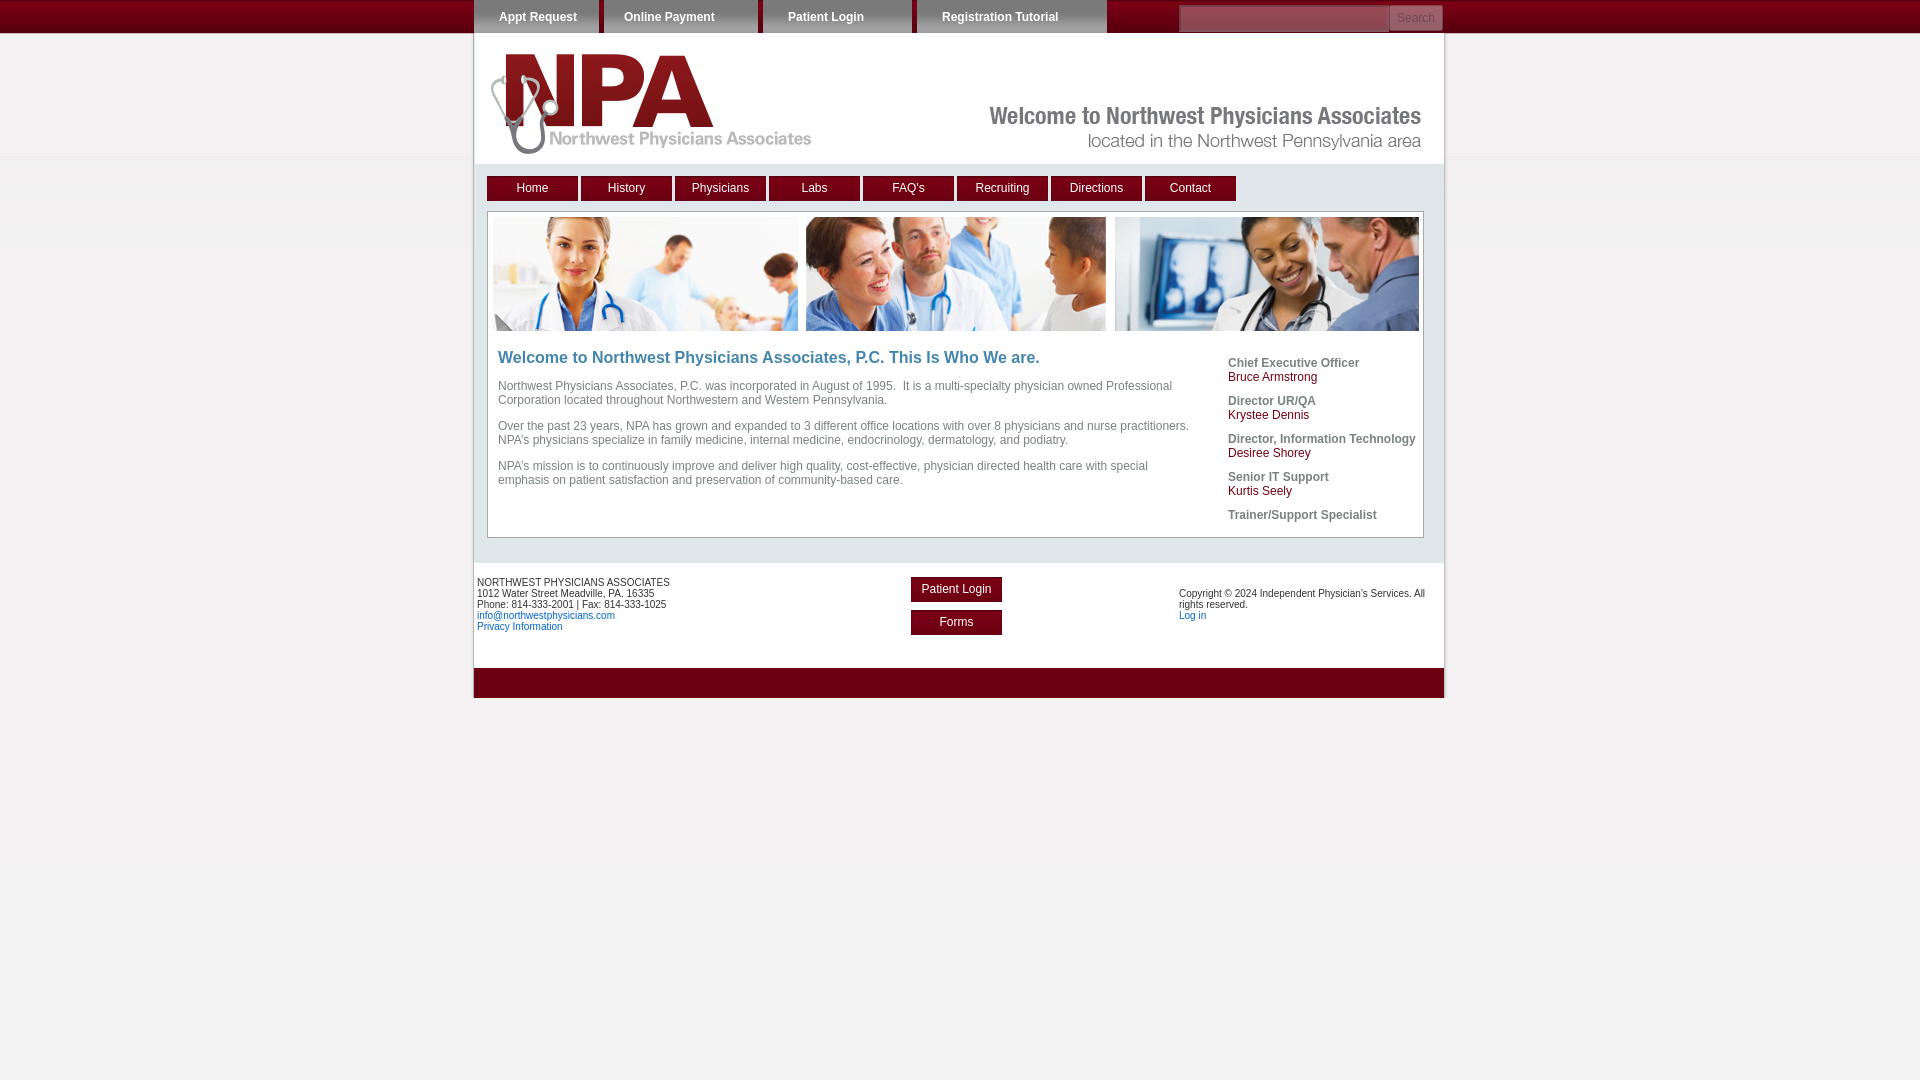 The width and height of the screenshot is (1920, 1080). What do you see at coordinates (956, 622) in the screenshot?
I see `Forms` at bounding box center [956, 622].